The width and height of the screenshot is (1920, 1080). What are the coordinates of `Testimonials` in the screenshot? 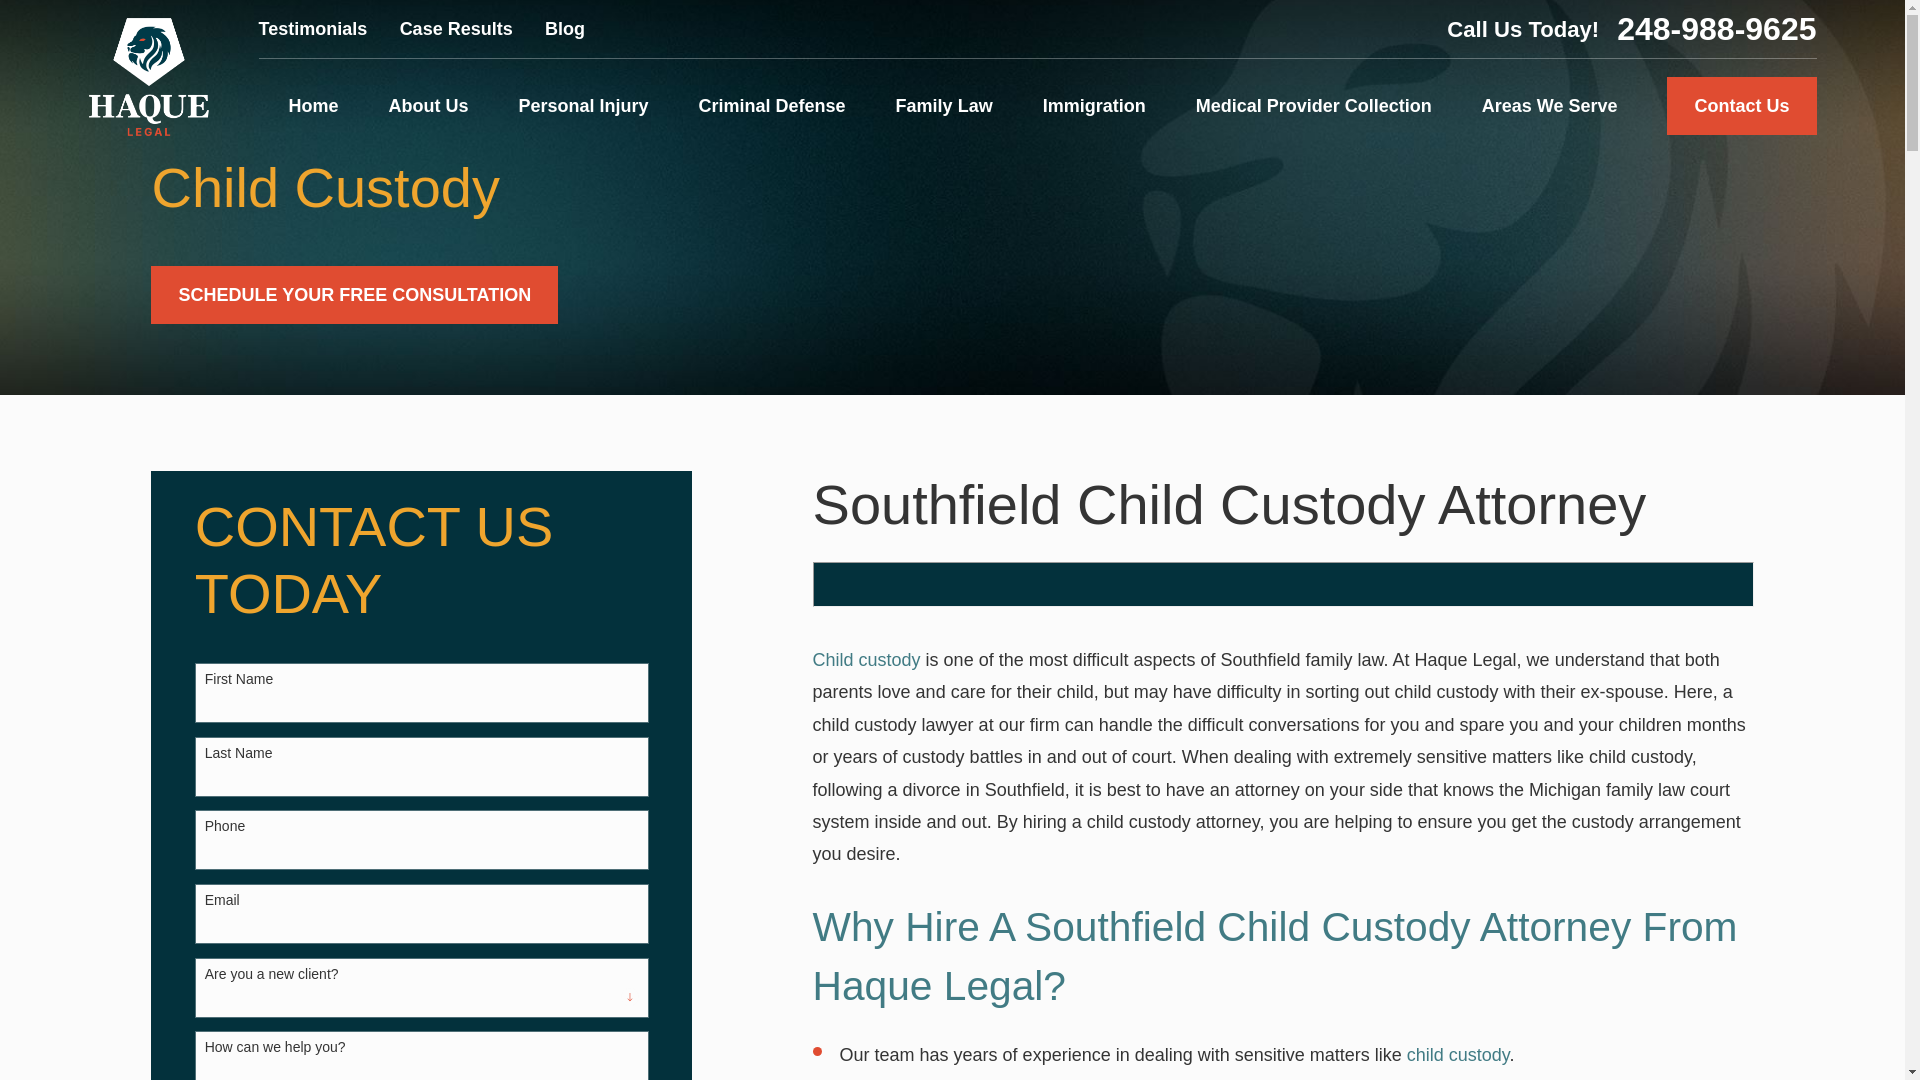 It's located at (314, 28).